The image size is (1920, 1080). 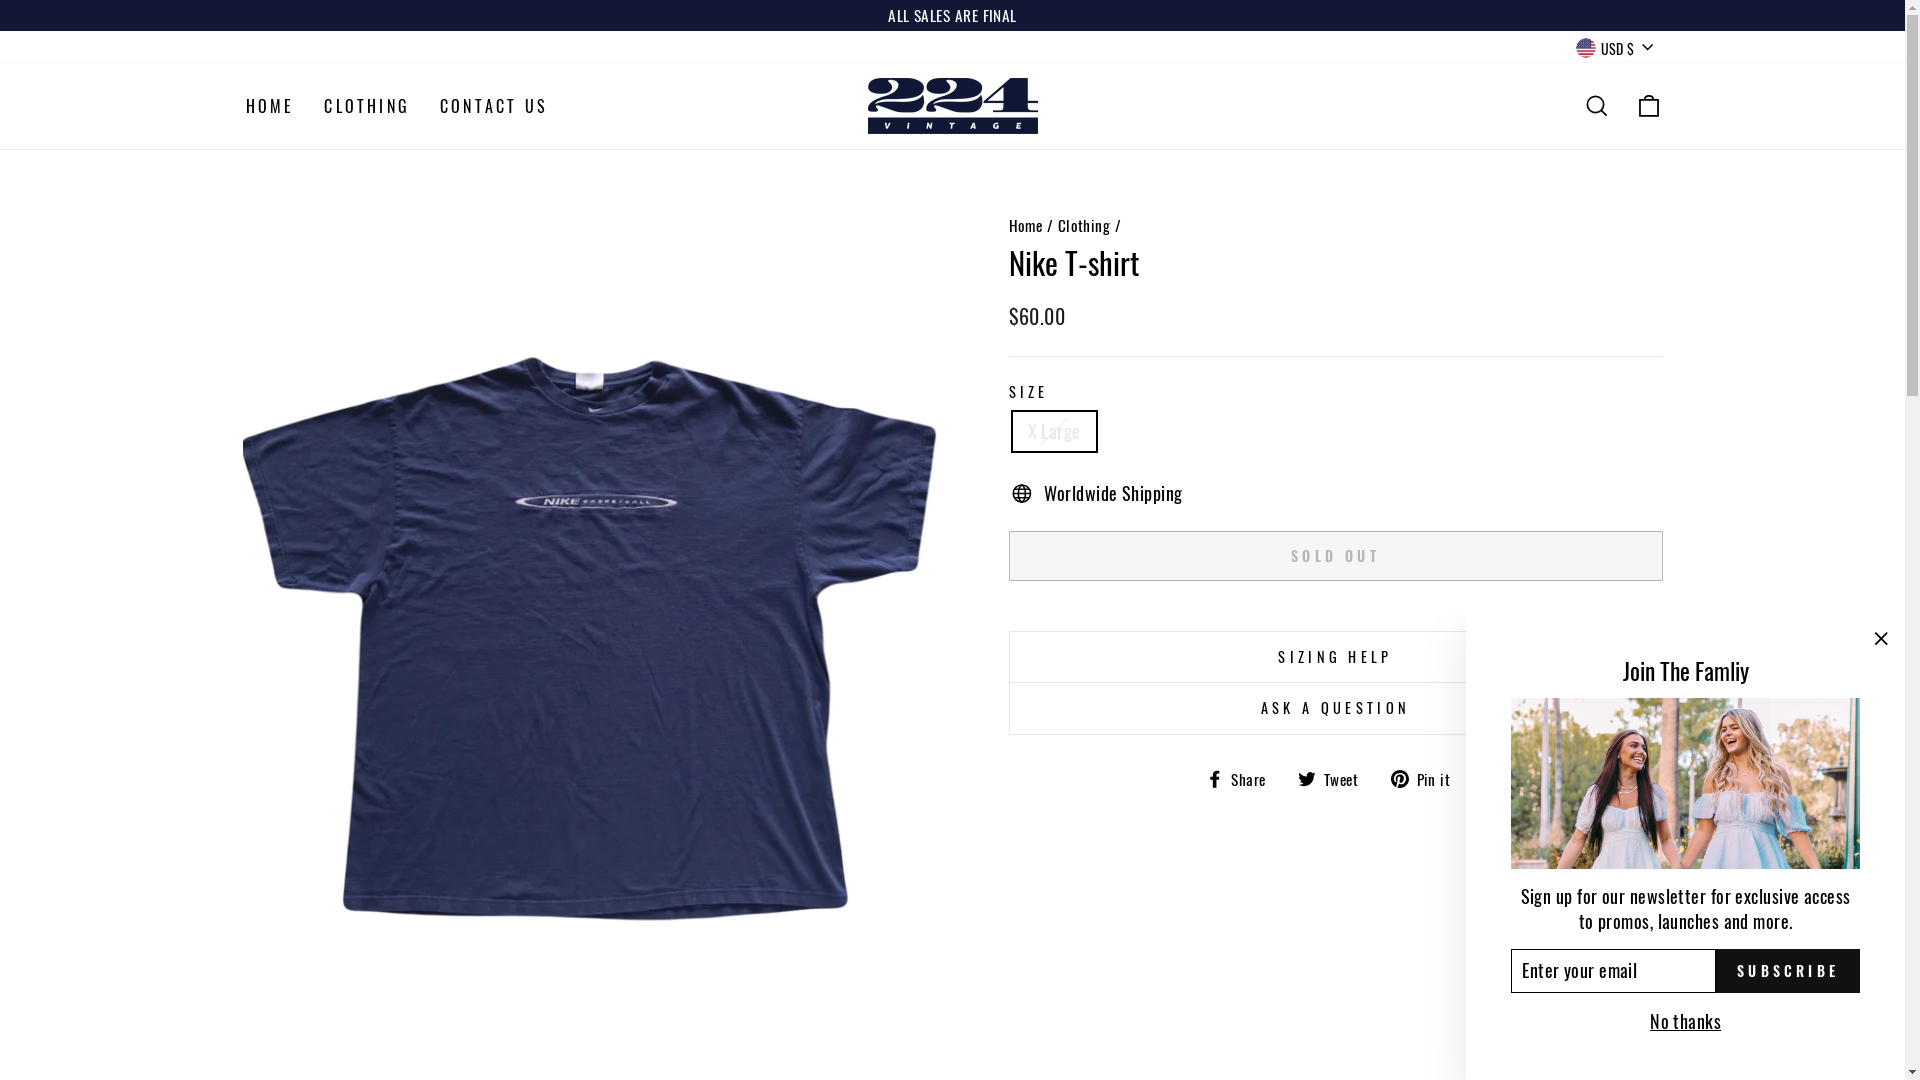 I want to click on SIZING HELP, so click(x=1335, y=656).